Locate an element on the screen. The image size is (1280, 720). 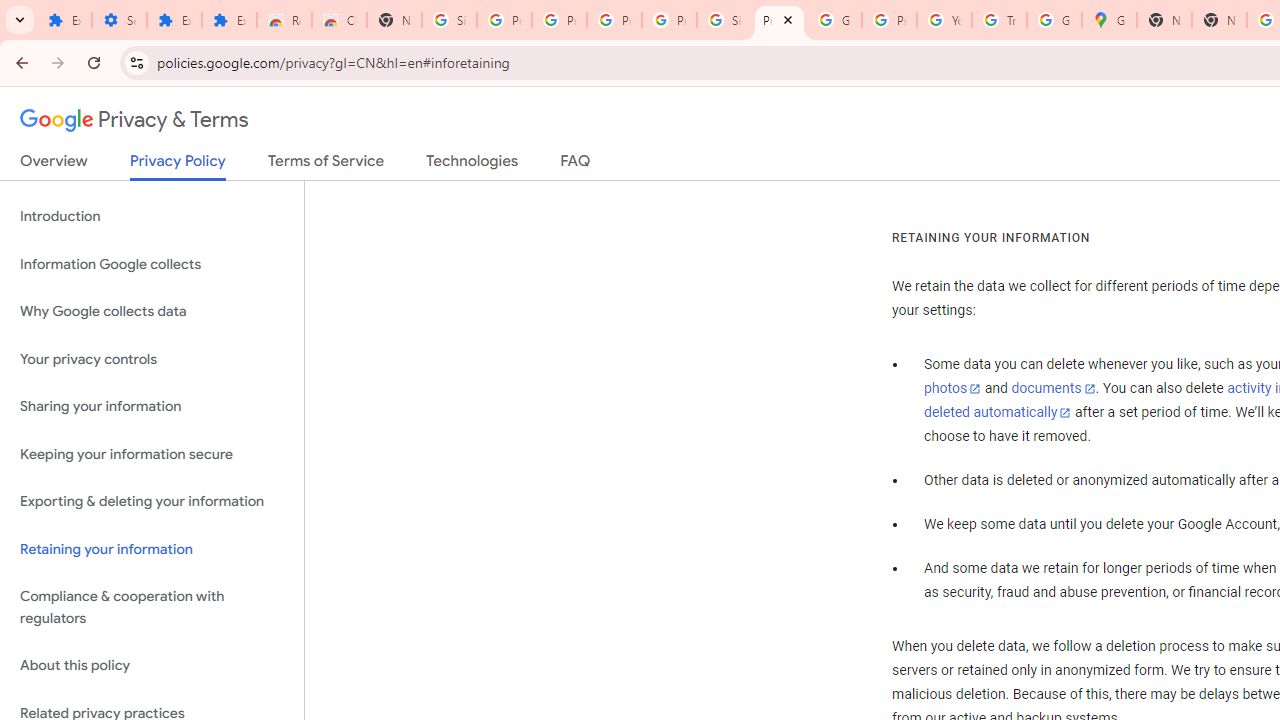
New Tab is located at coordinates (1164, 20).